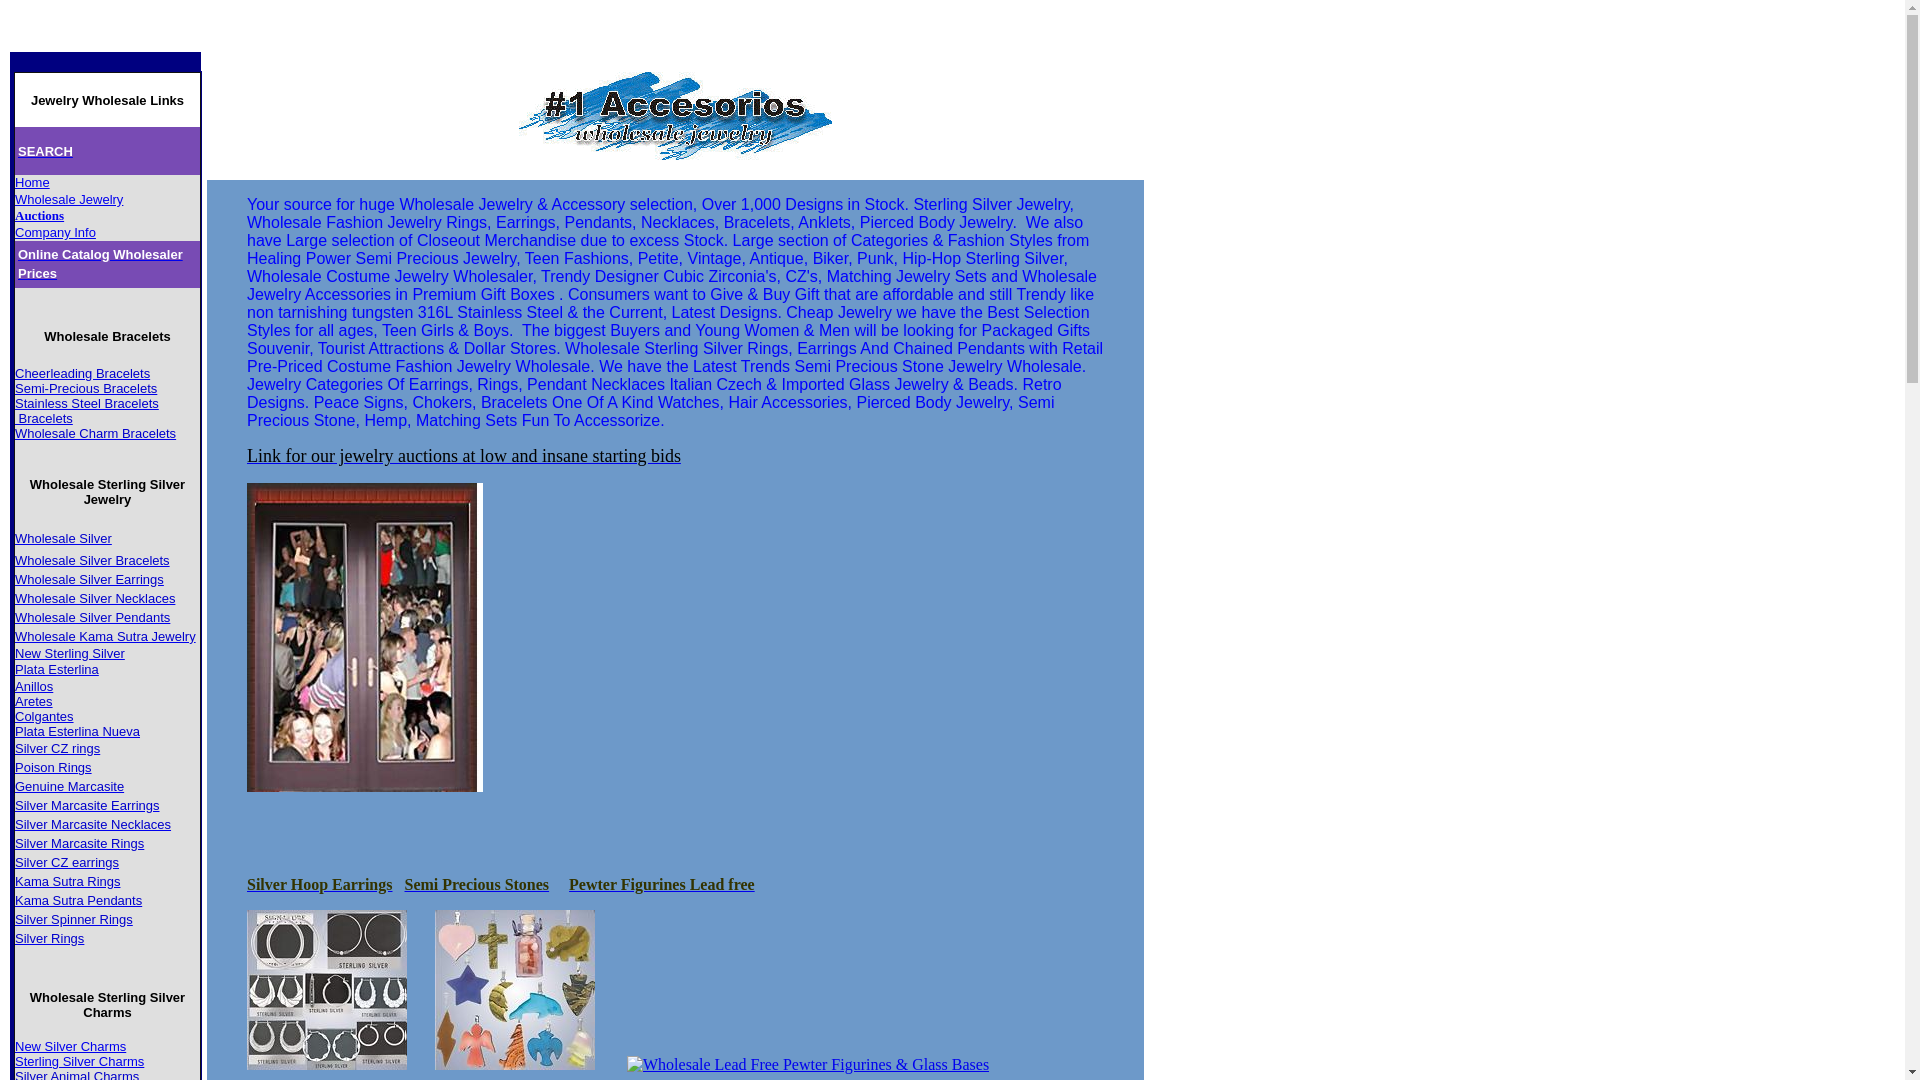 The image size is (1920, 1080). Describe the element at coordinates (34, 702) in the screenshot. I see `Aretes` at that location.